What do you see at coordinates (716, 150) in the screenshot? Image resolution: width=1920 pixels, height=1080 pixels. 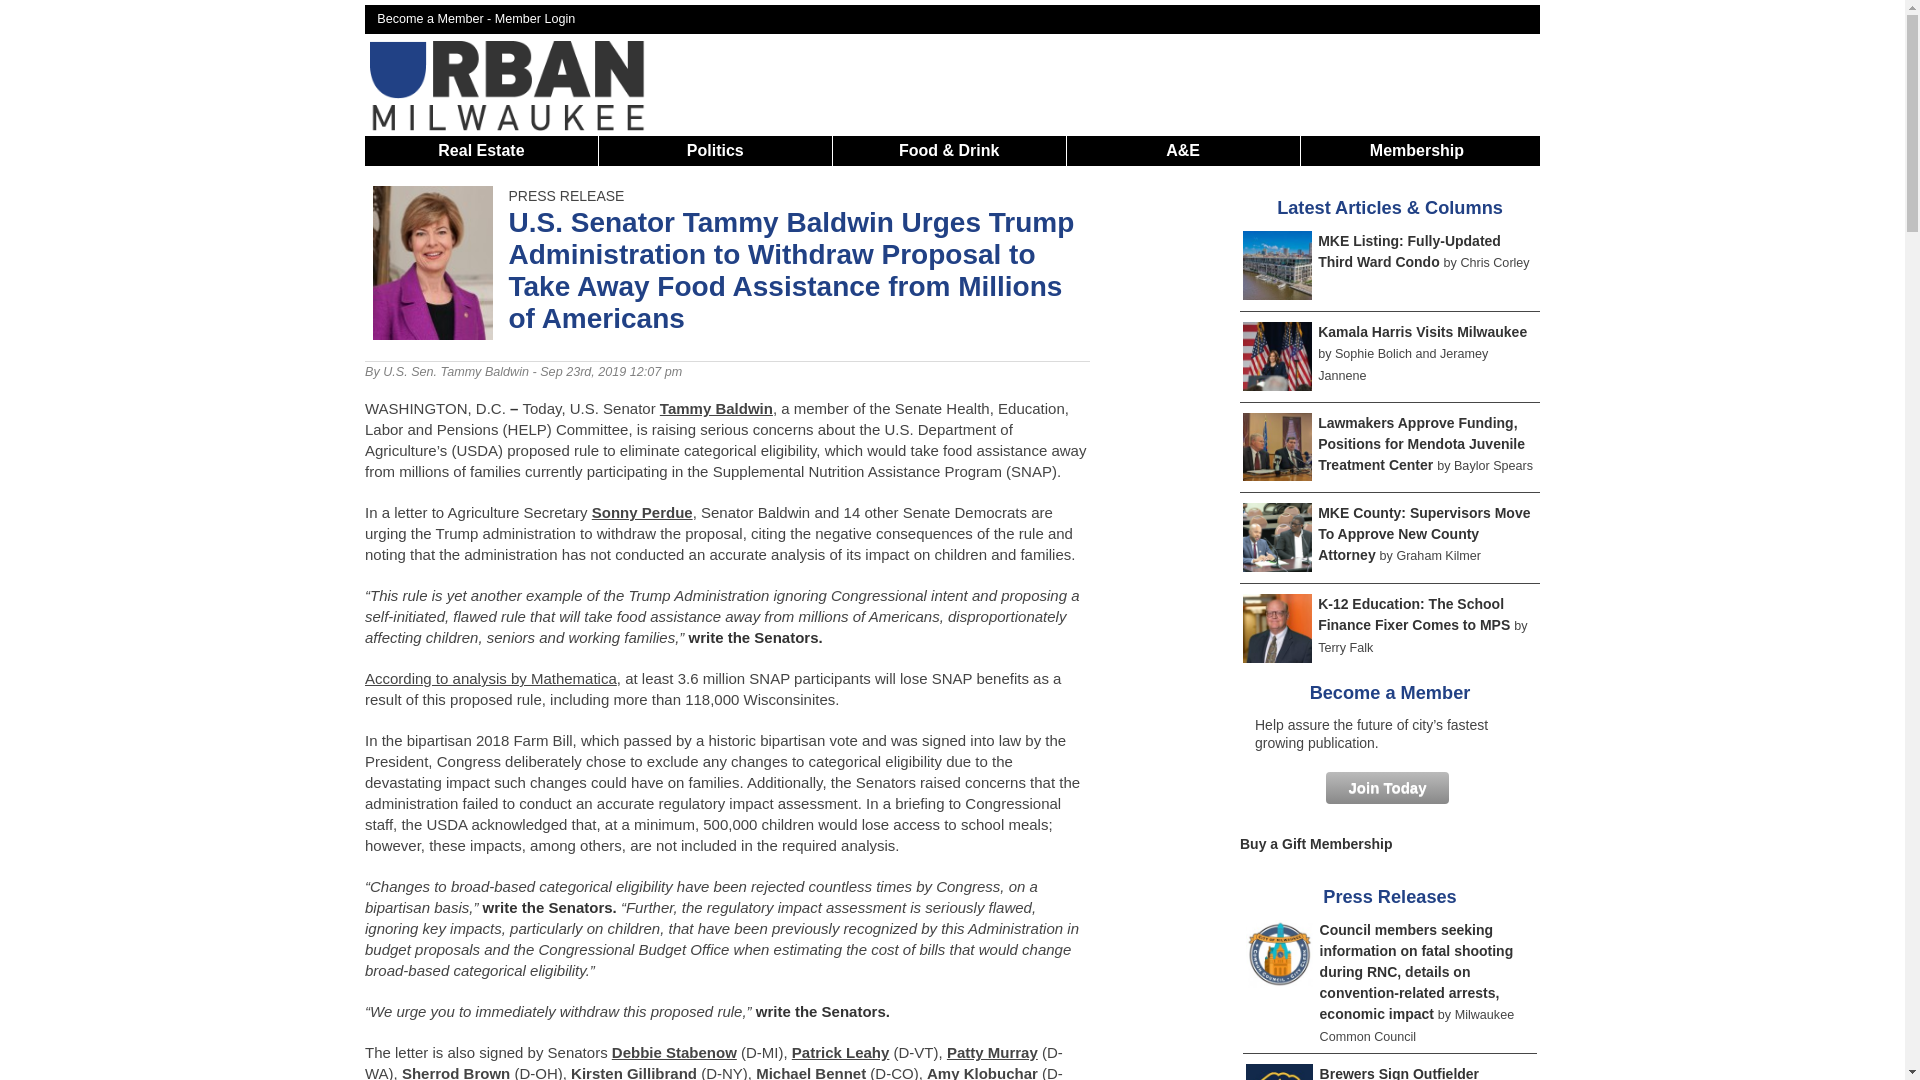 I see `Politics` at bounding box center [716, 150].